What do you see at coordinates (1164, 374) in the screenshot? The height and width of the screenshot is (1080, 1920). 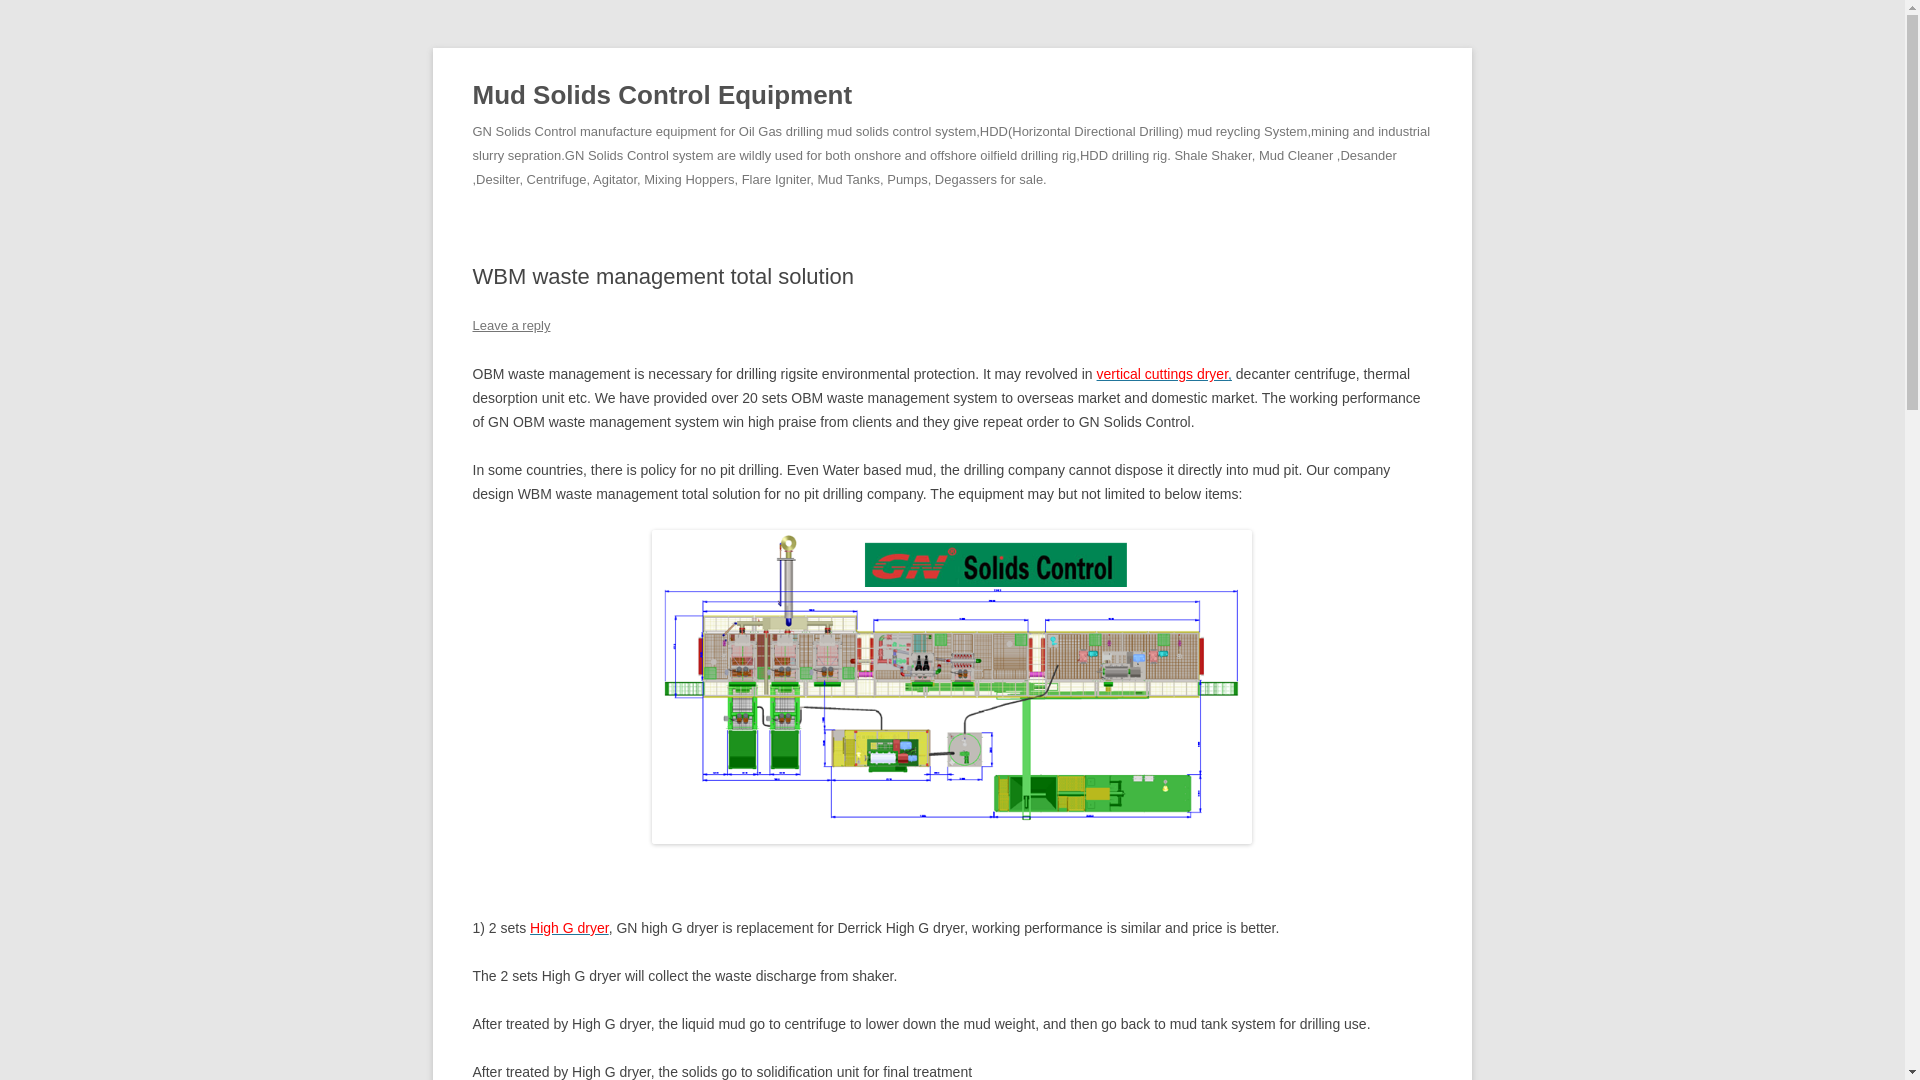 I see `vertical cuttings dryer ` at bounding box center [1164, 374].